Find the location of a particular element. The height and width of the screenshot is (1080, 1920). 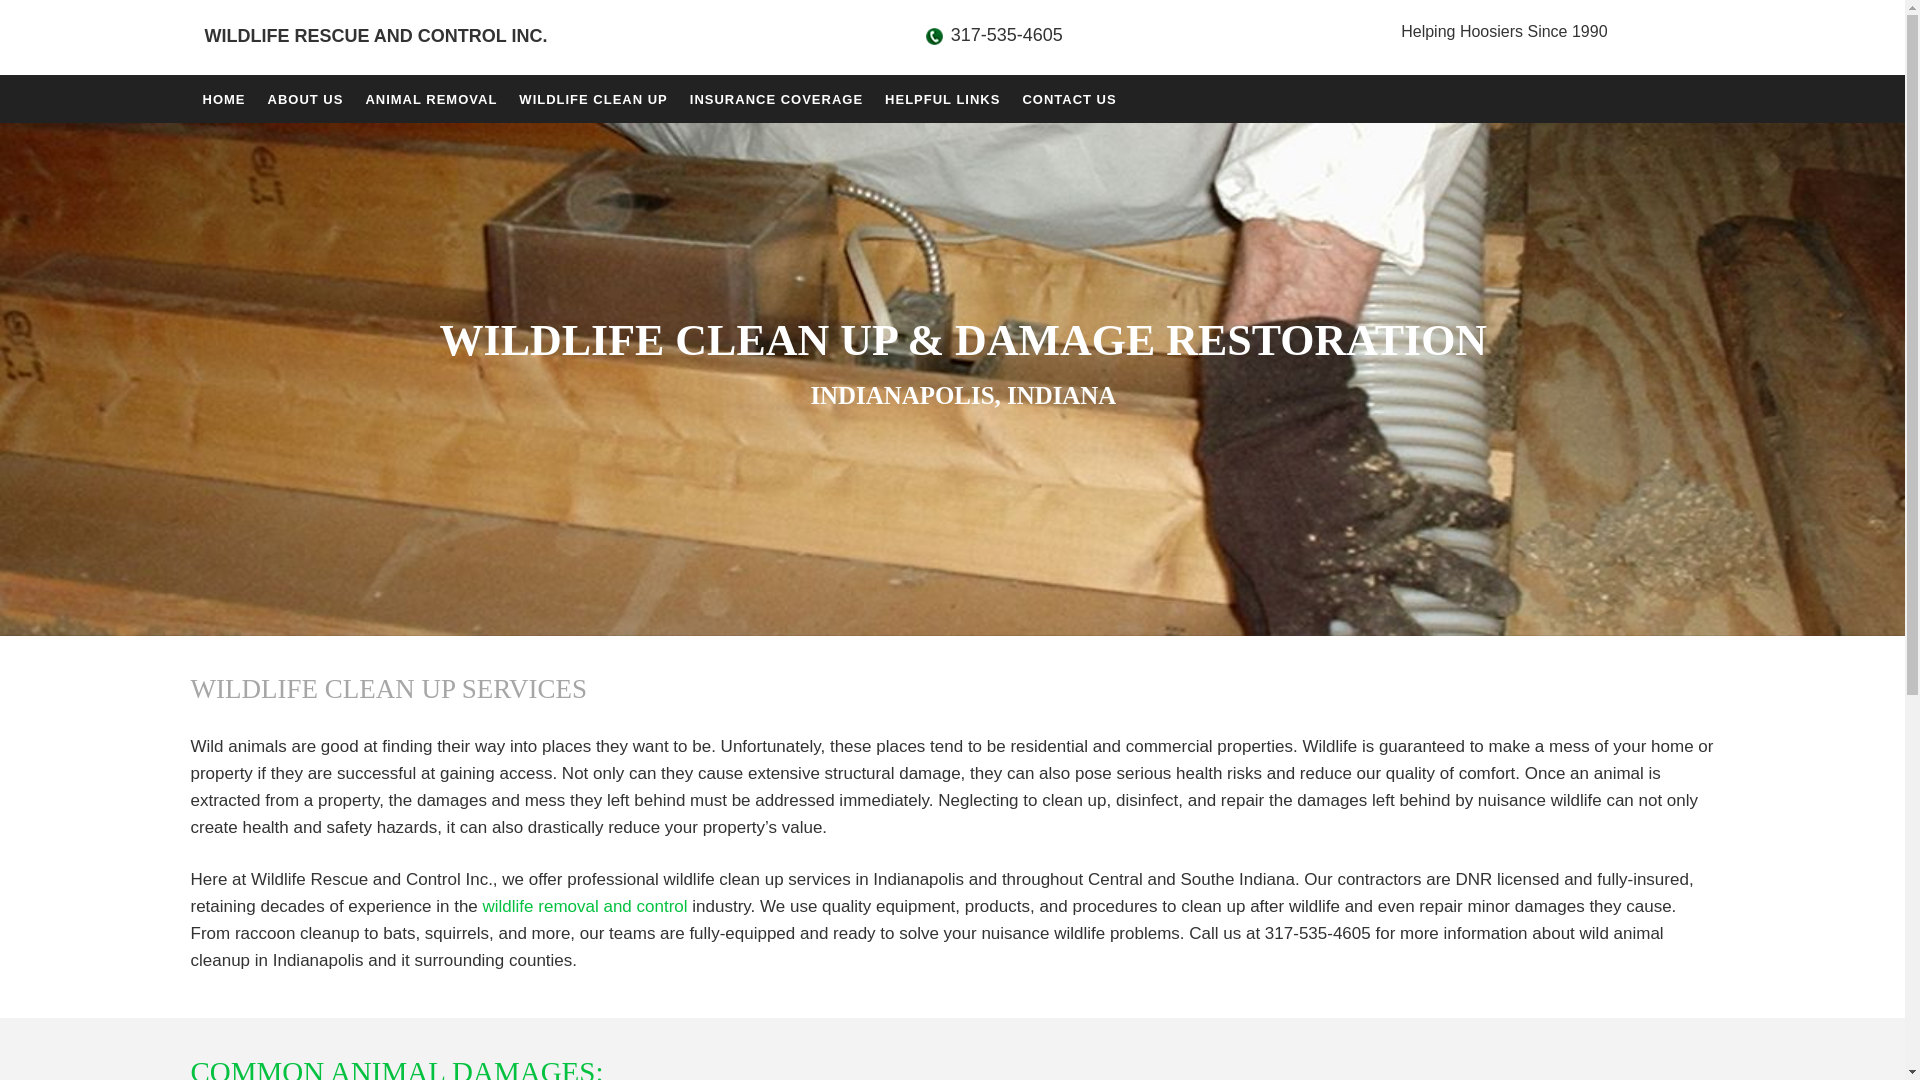

wildlife removal and control is located at coordinates (585, 906).